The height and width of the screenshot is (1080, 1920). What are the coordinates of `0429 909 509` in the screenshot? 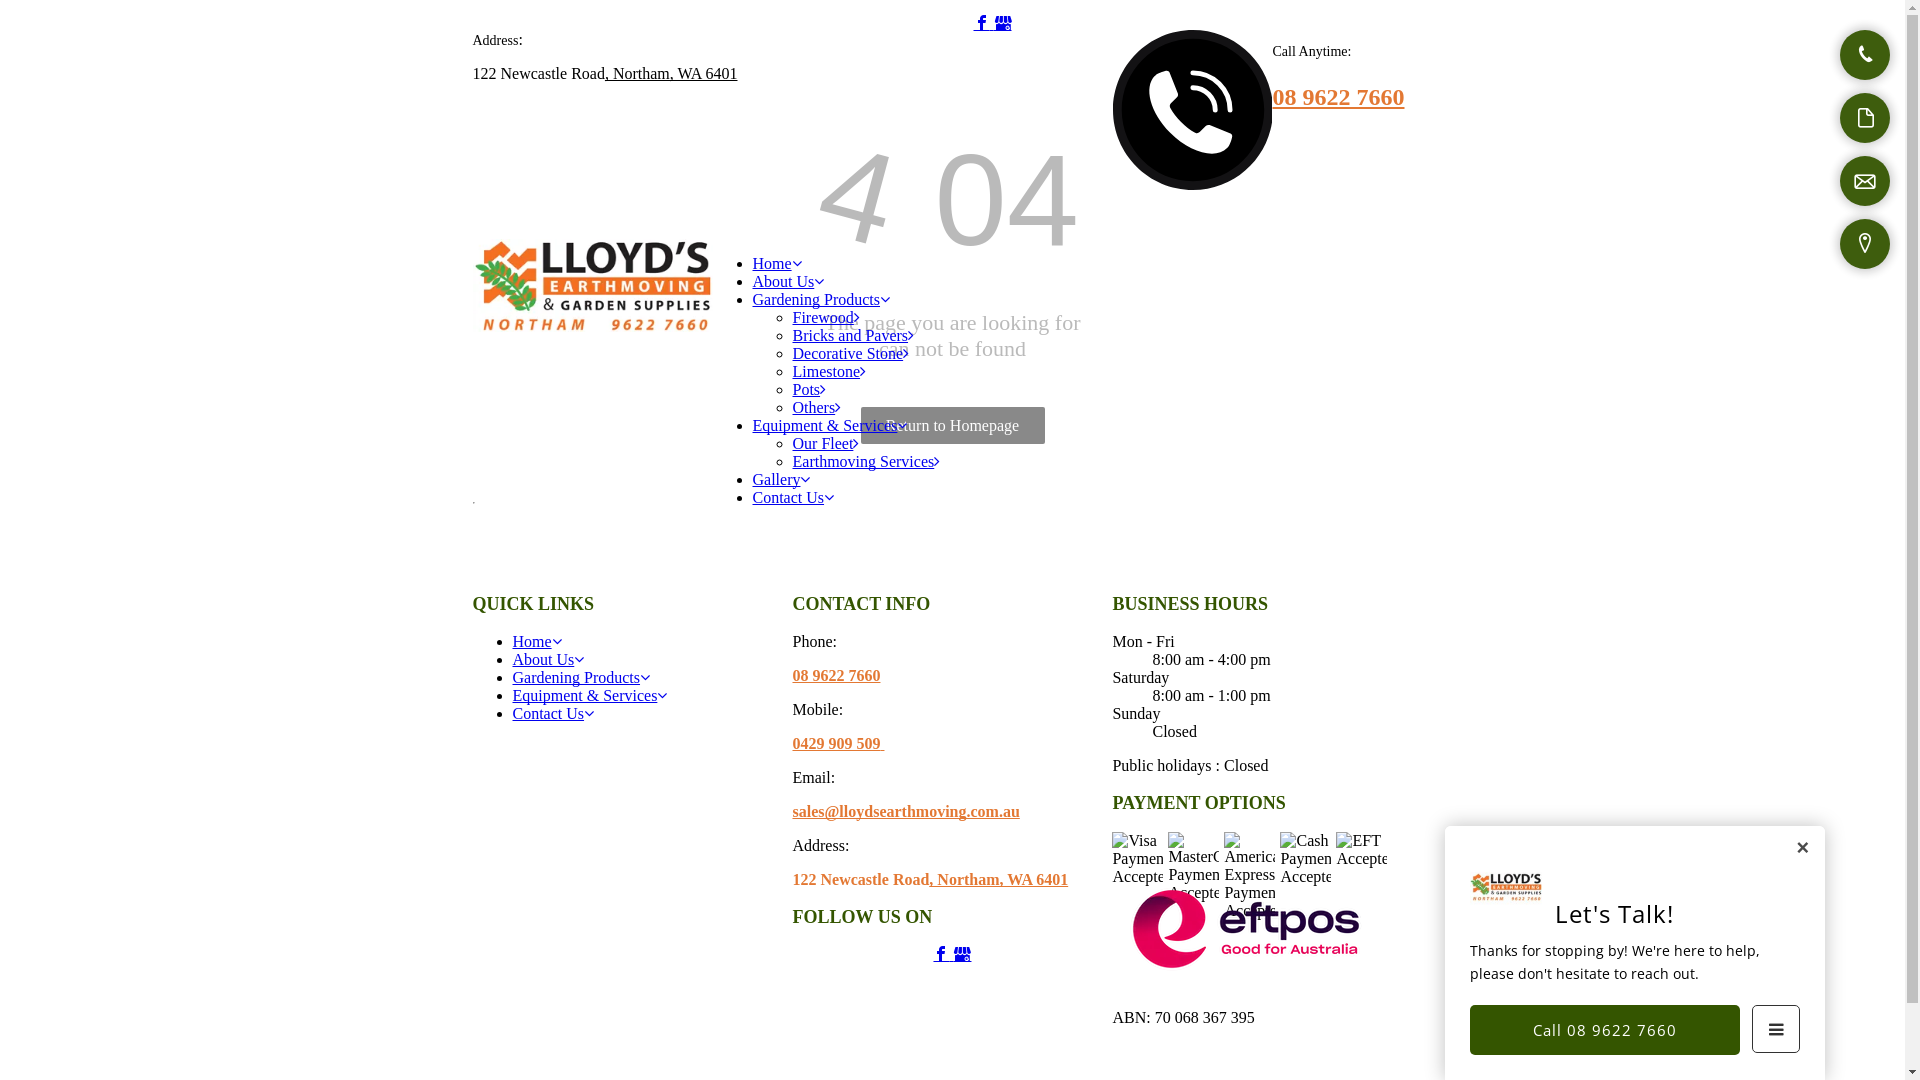 It's located at (836, 744).